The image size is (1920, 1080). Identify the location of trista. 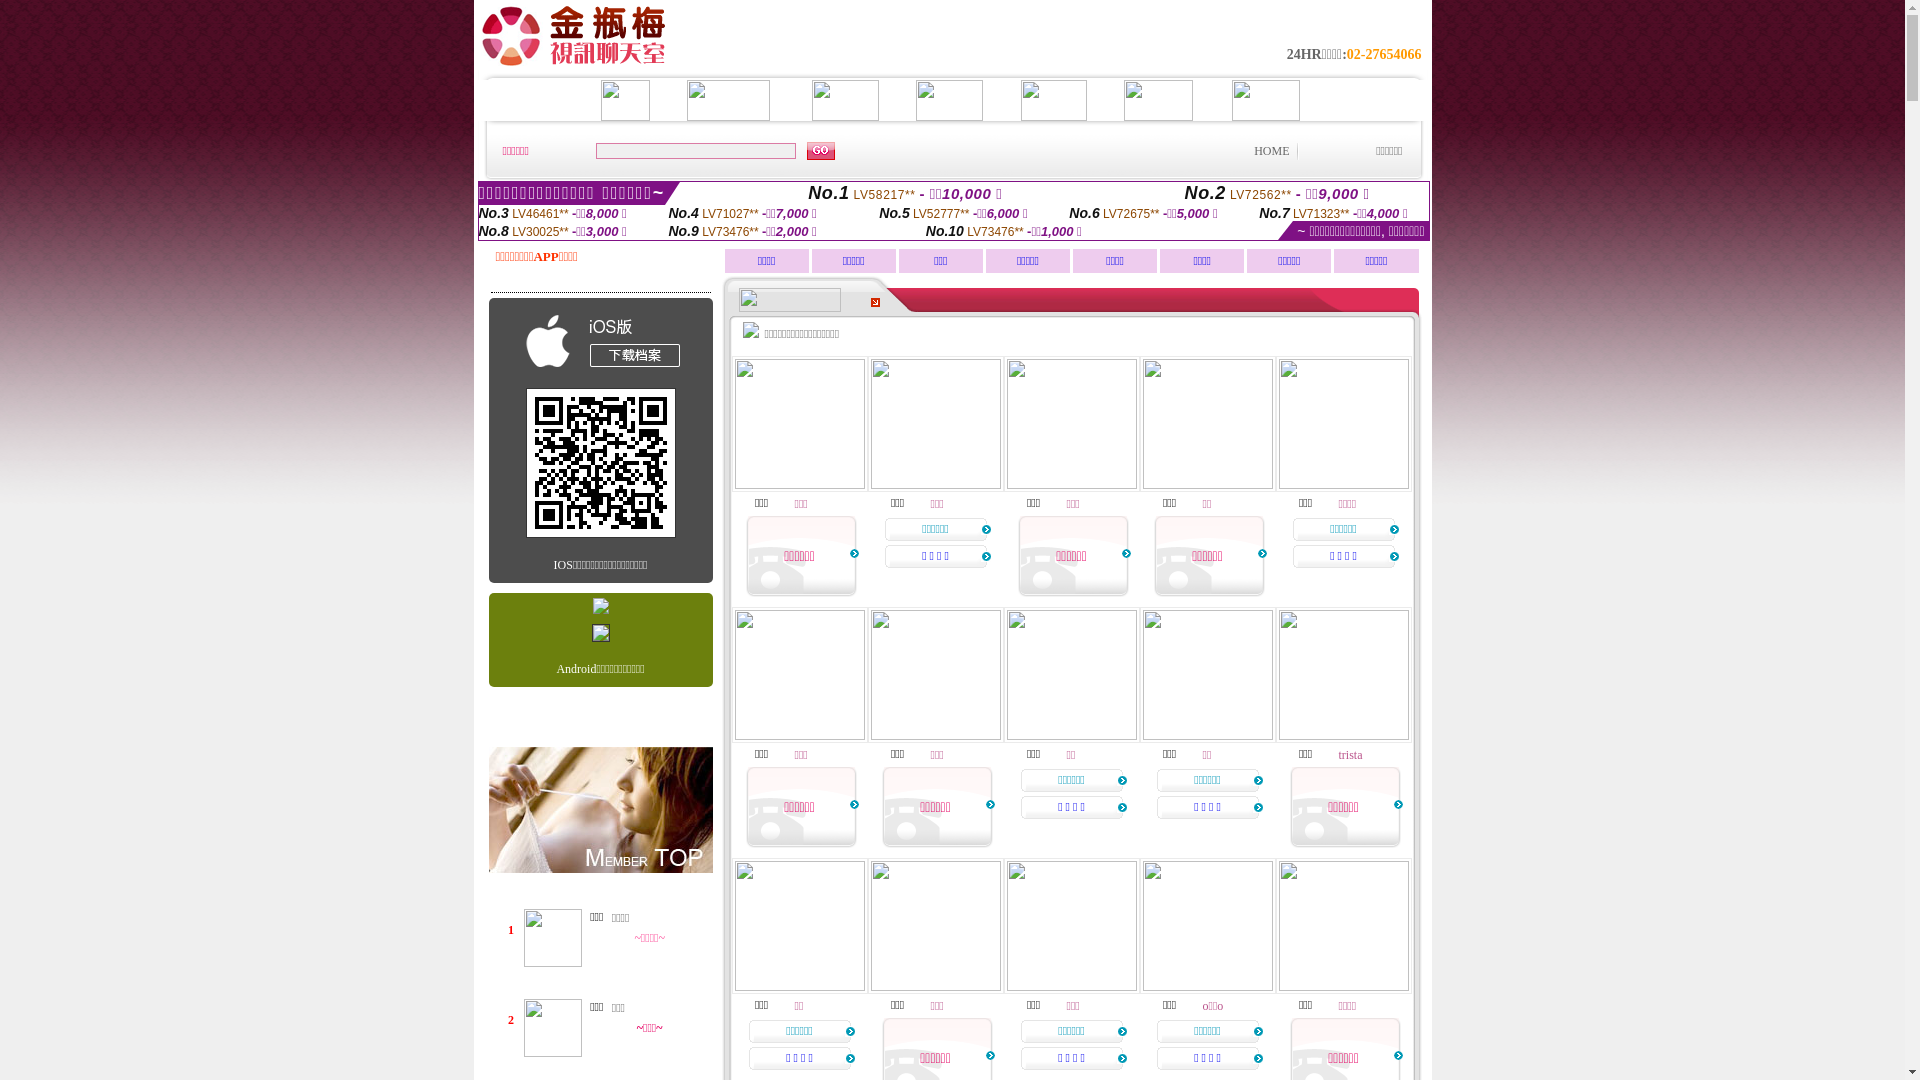
(1350, 754).